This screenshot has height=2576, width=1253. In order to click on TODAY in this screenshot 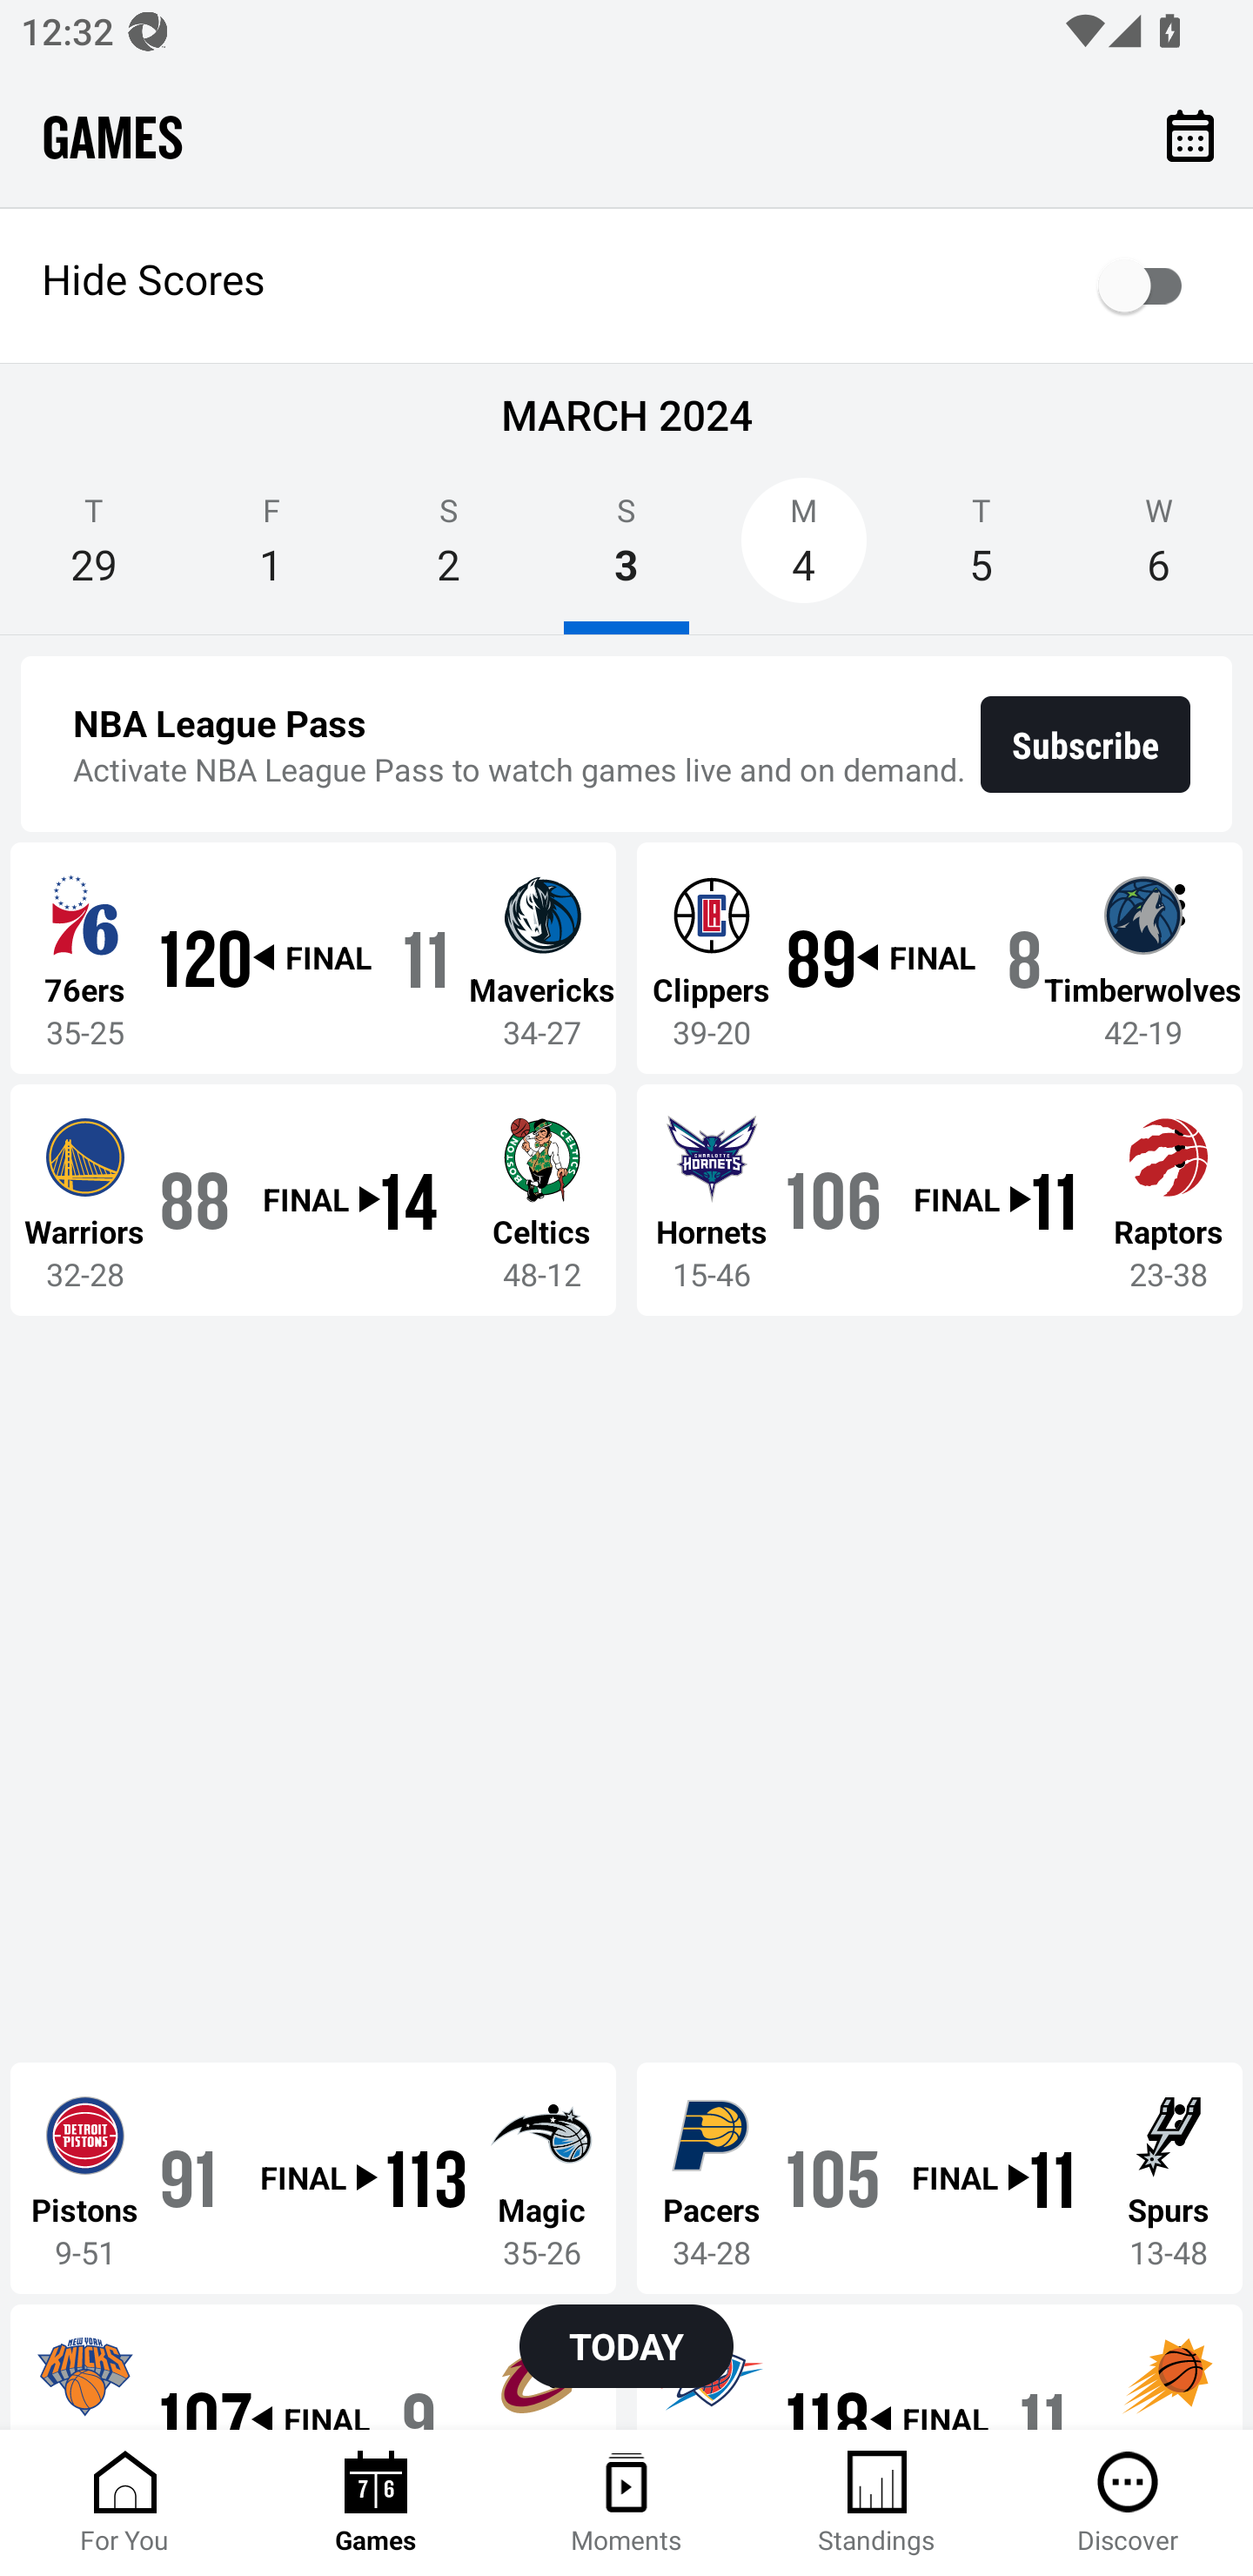, I will do `click(626, 2346)`.